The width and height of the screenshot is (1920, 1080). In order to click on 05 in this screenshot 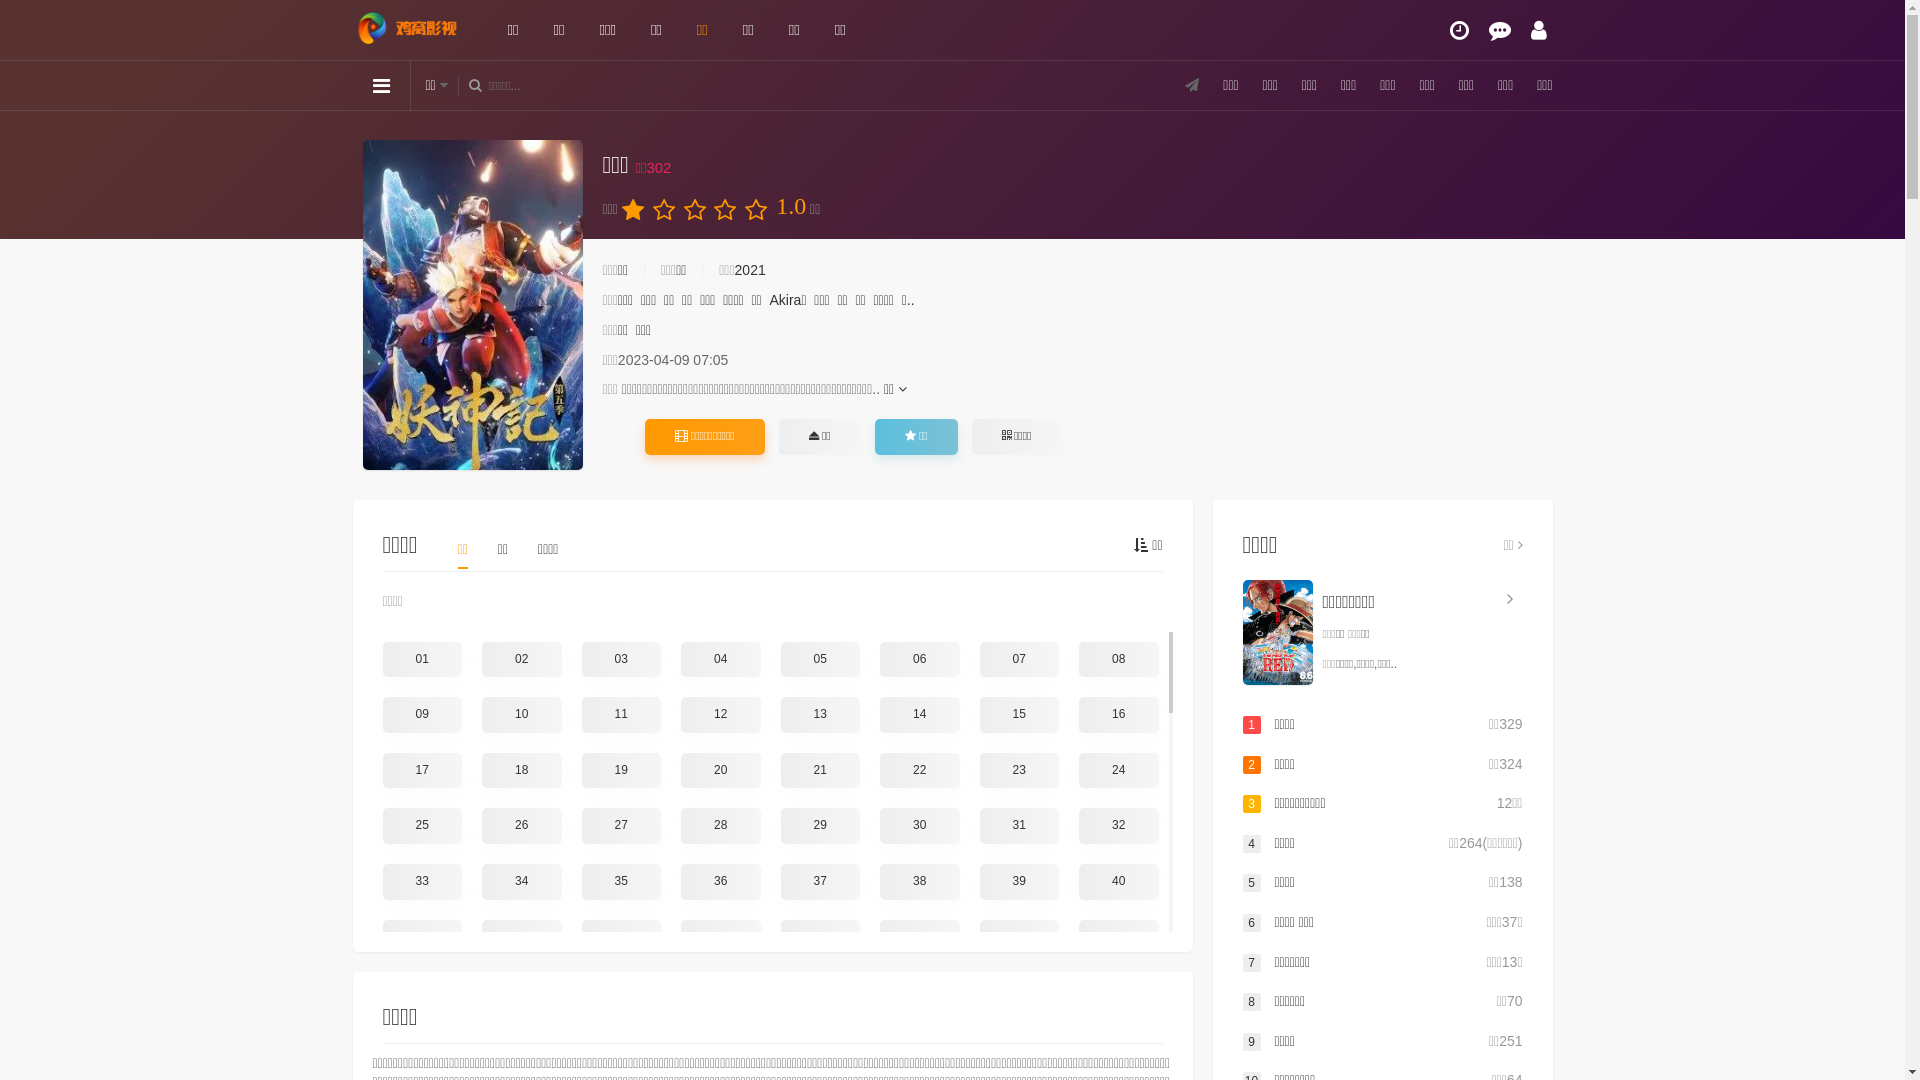, I will do `click(820, 660)`.